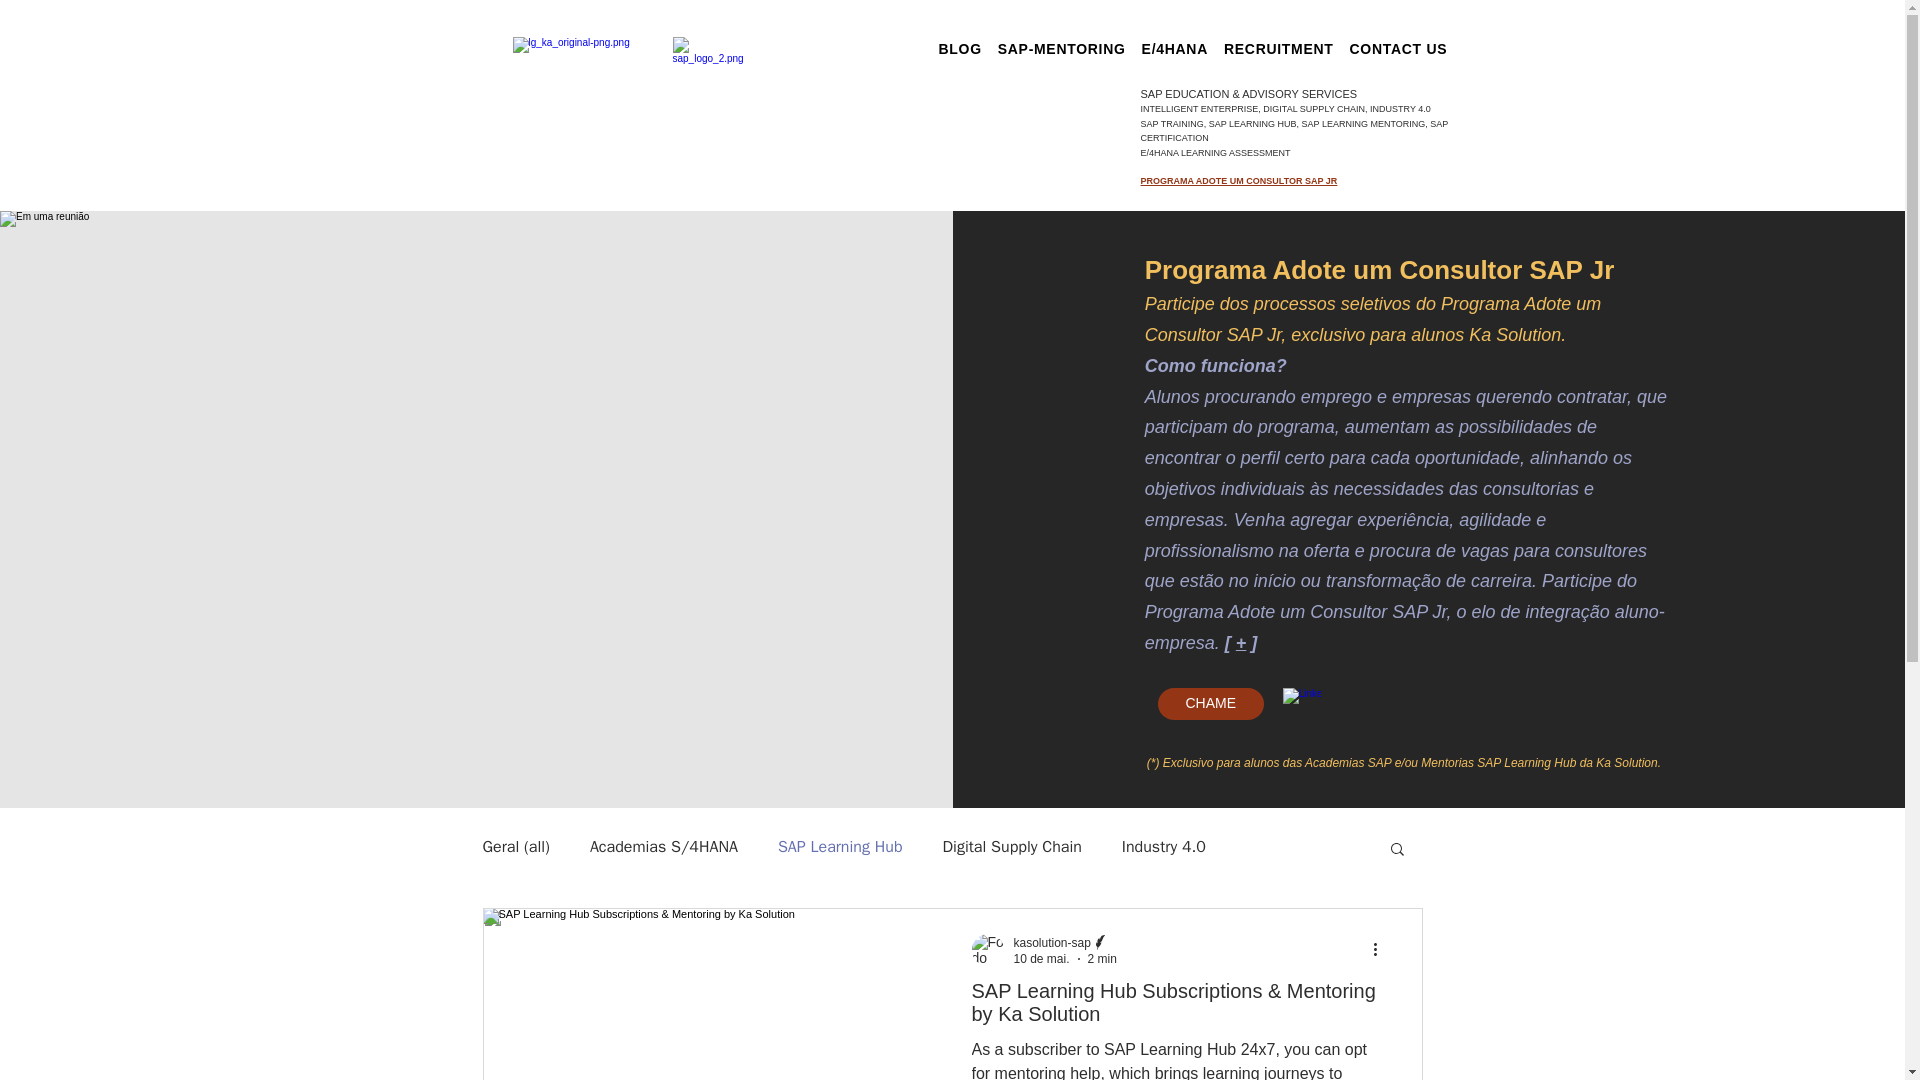  I want to click on kasolution-sap, so click(1052, 943).